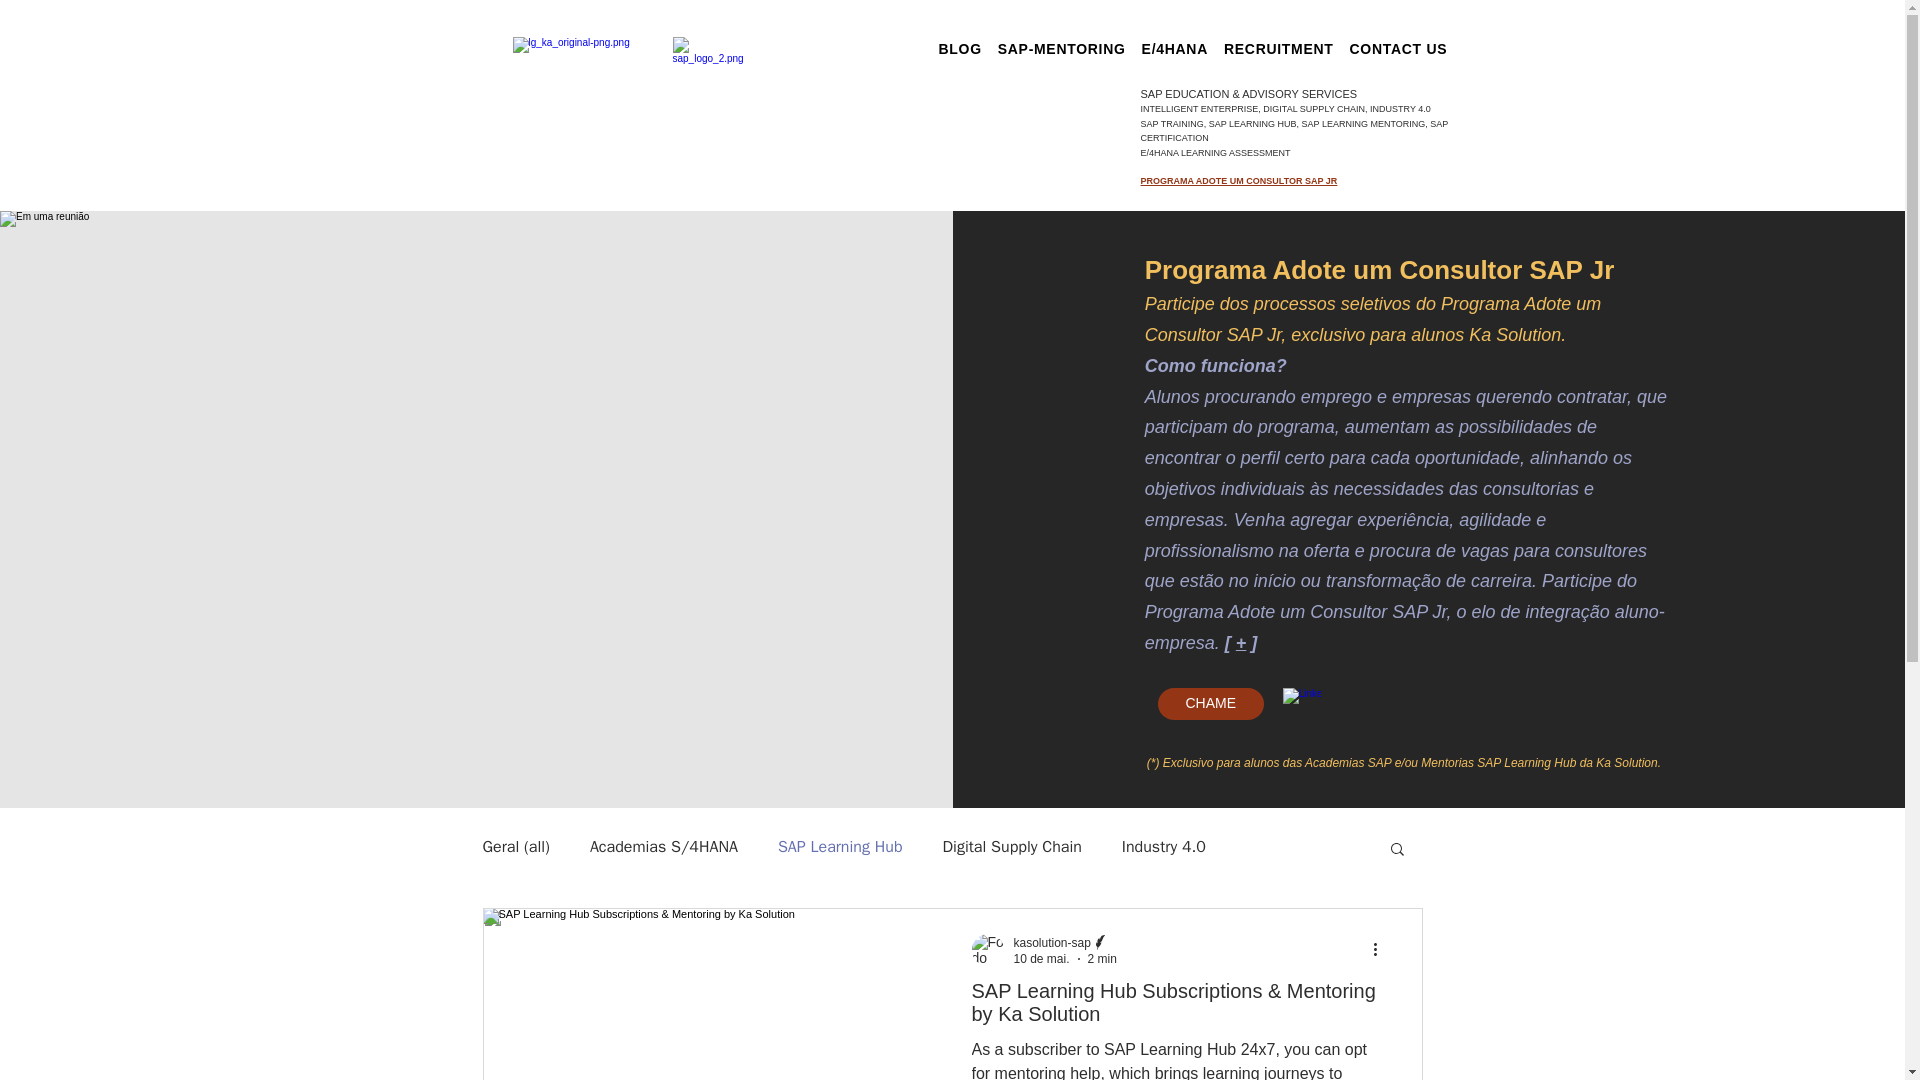  I want to click on kasolution-sap, so click(1052, 943).